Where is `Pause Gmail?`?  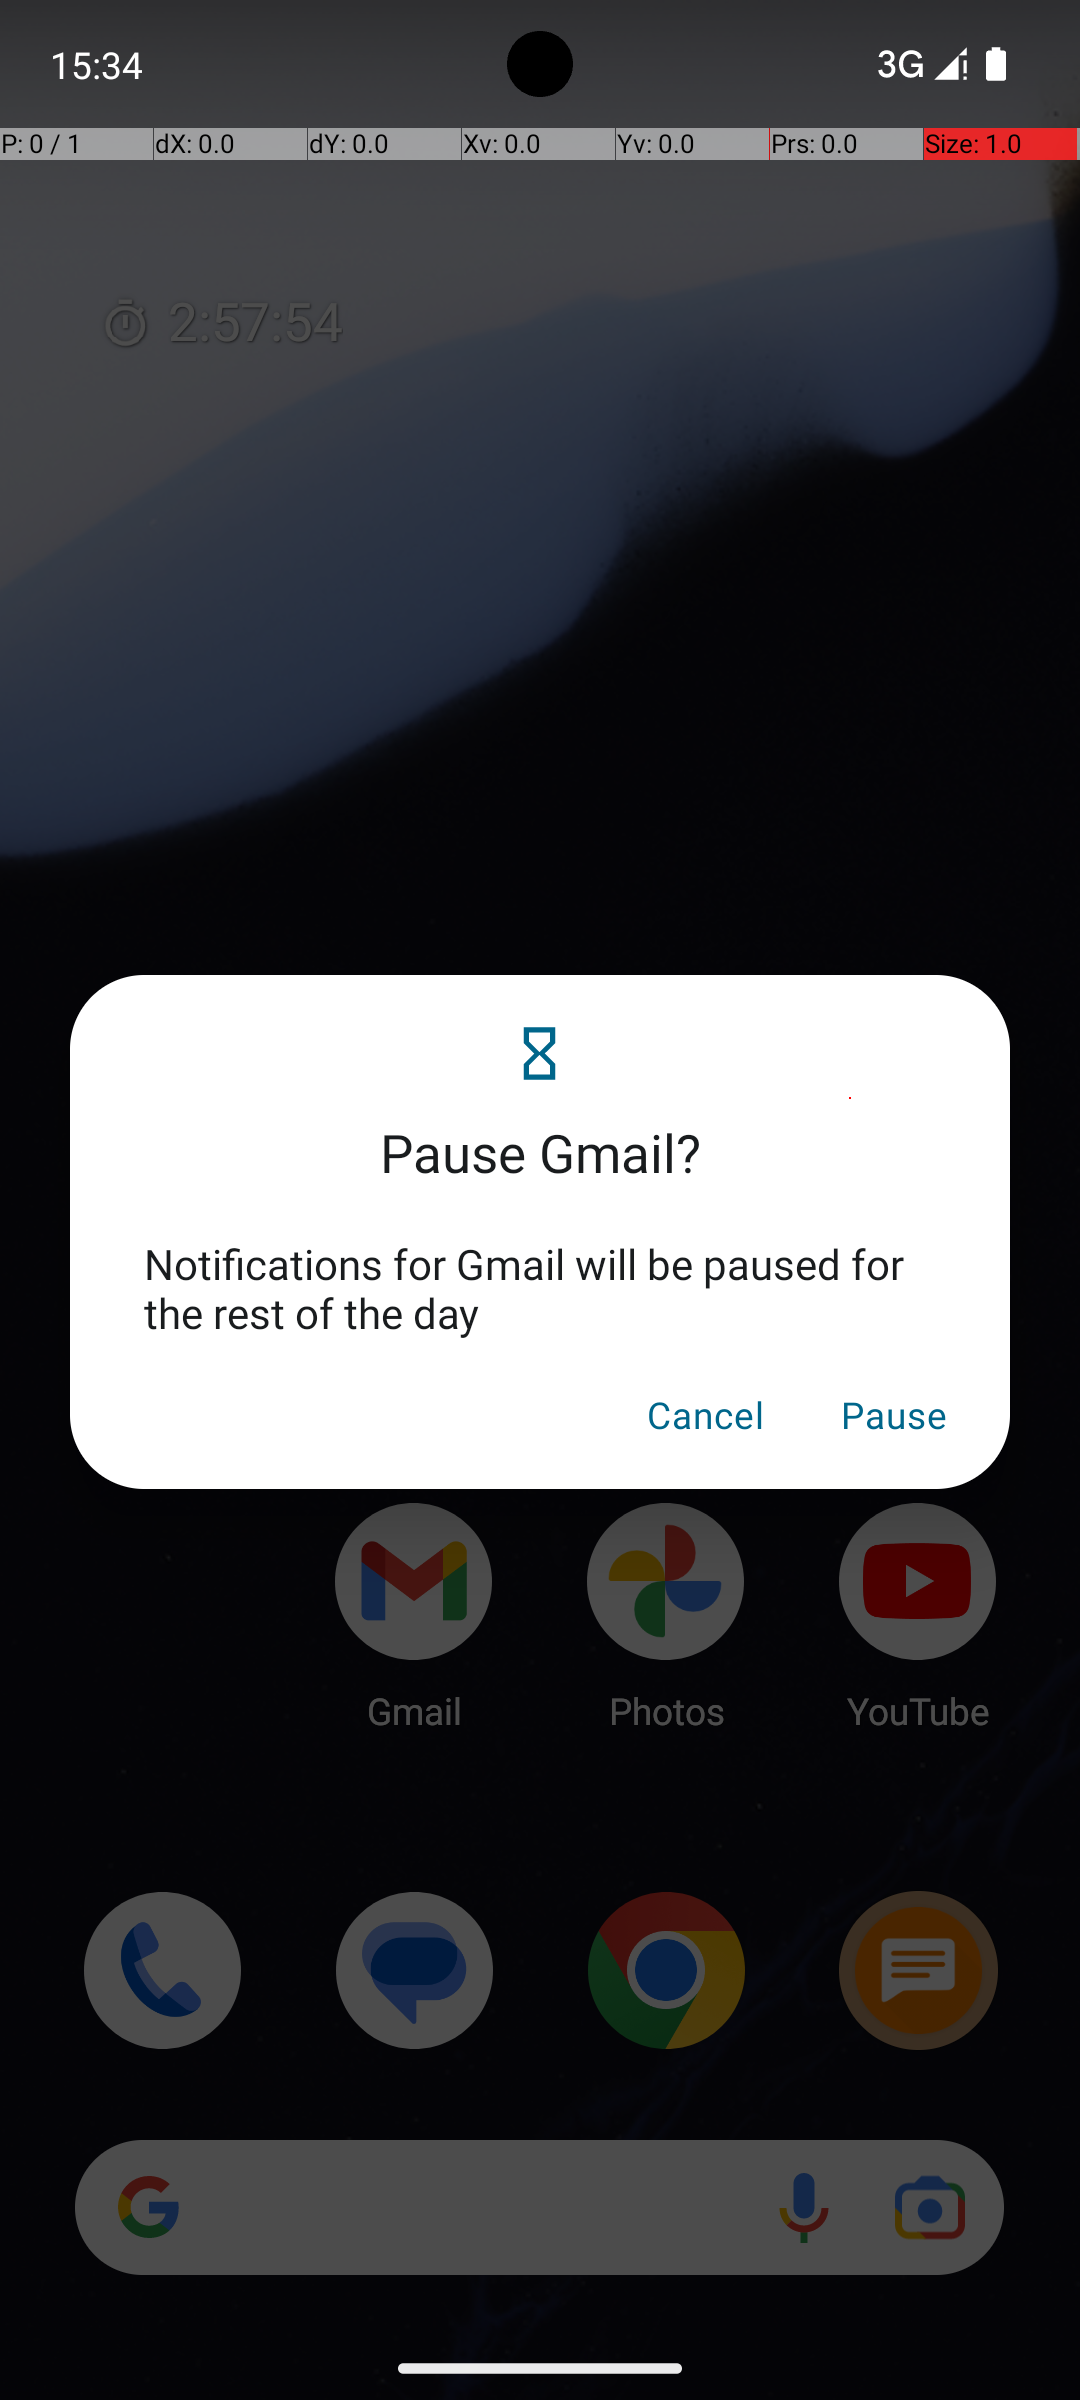
Pause Gmail? is located at coordinates (540, 1128).